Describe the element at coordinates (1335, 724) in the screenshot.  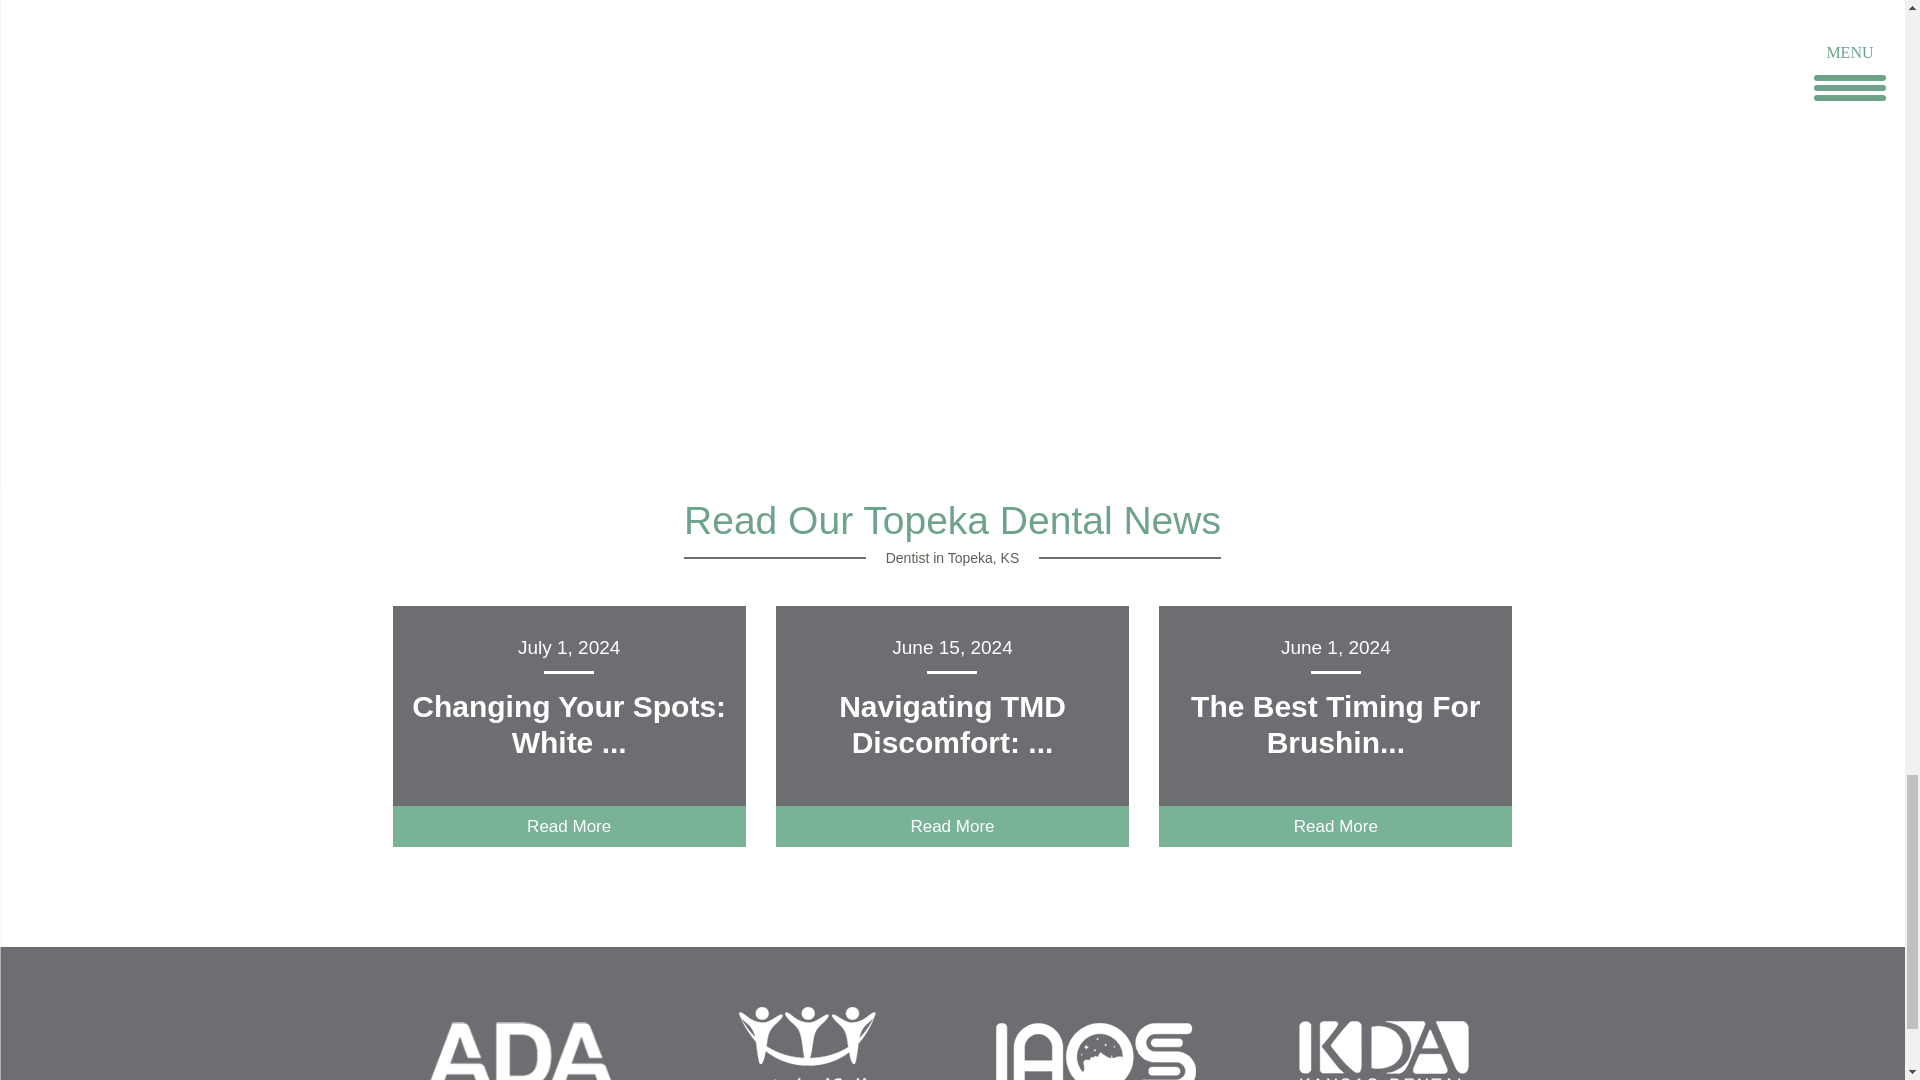
I see `The Best Timing For Brushin...` at that location.